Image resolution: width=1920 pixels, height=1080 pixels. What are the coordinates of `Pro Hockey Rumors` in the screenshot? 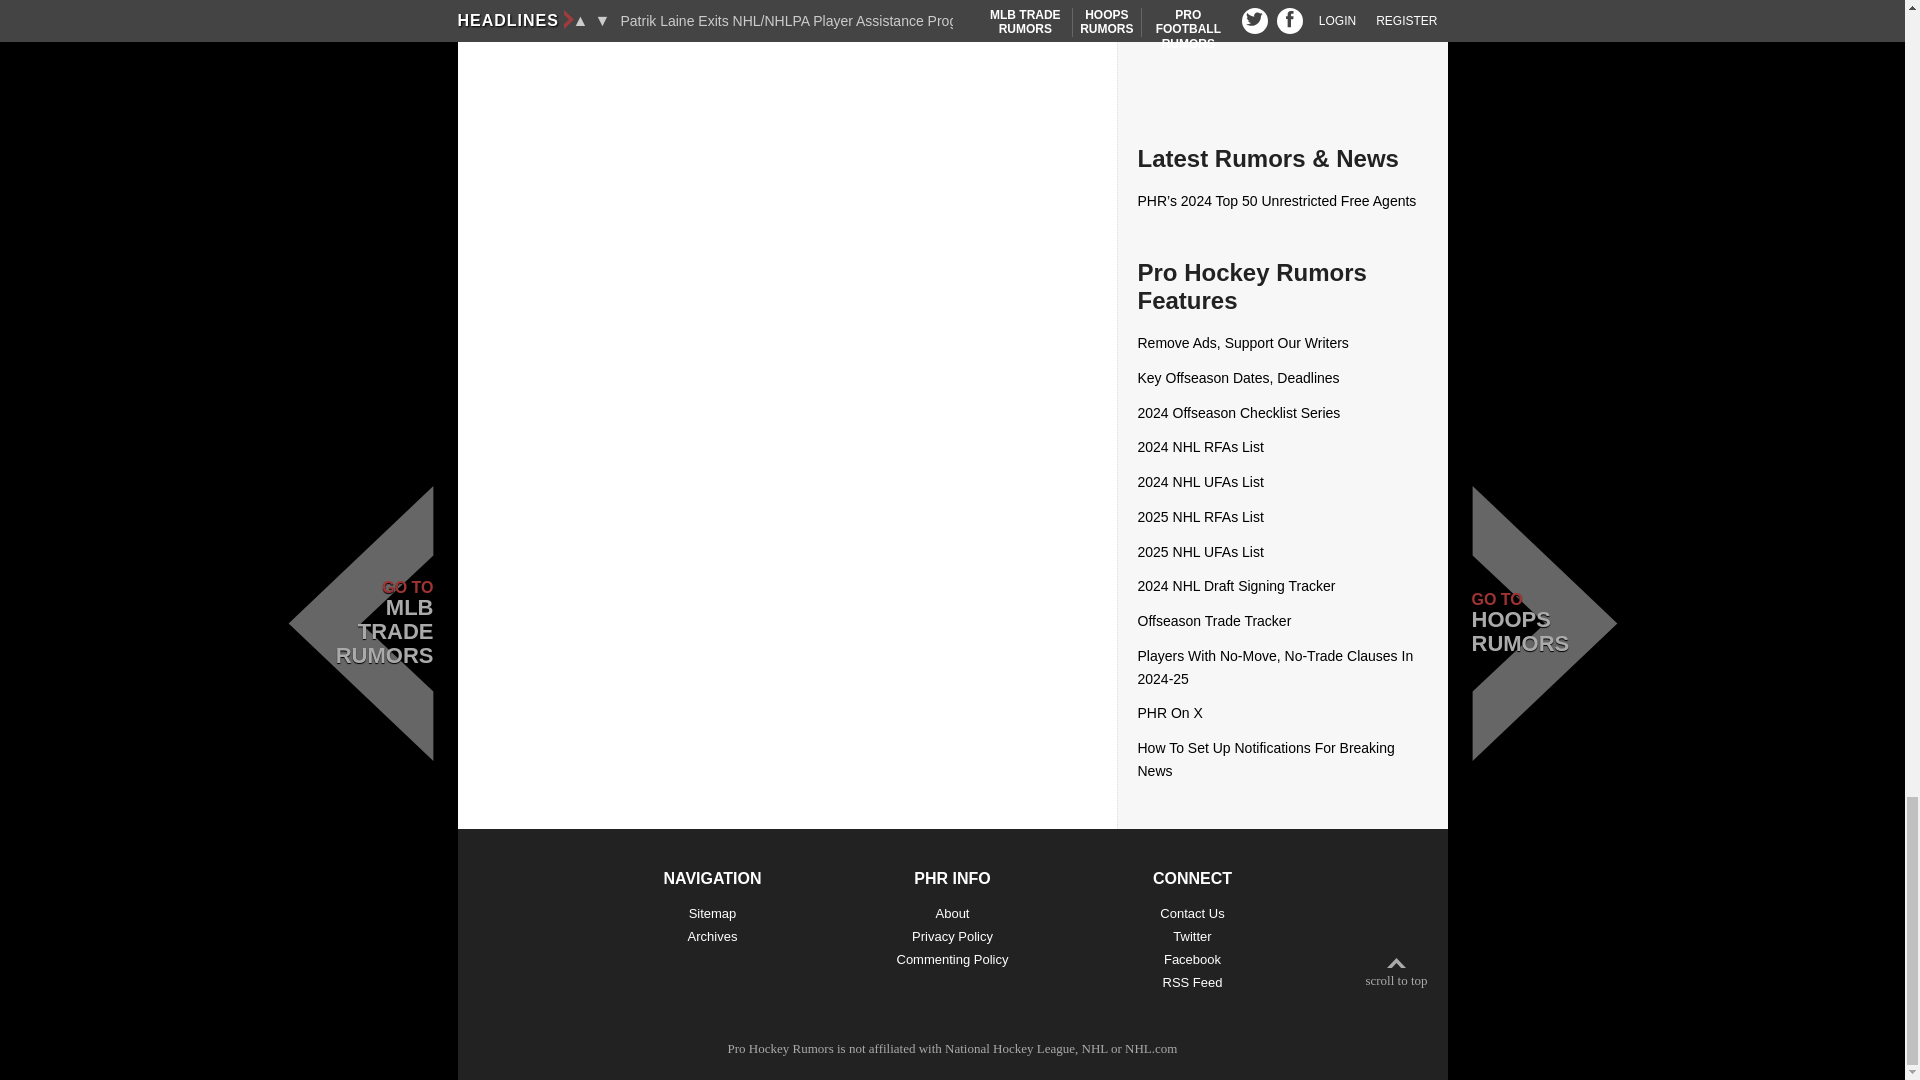 It's located at (780, 1048).